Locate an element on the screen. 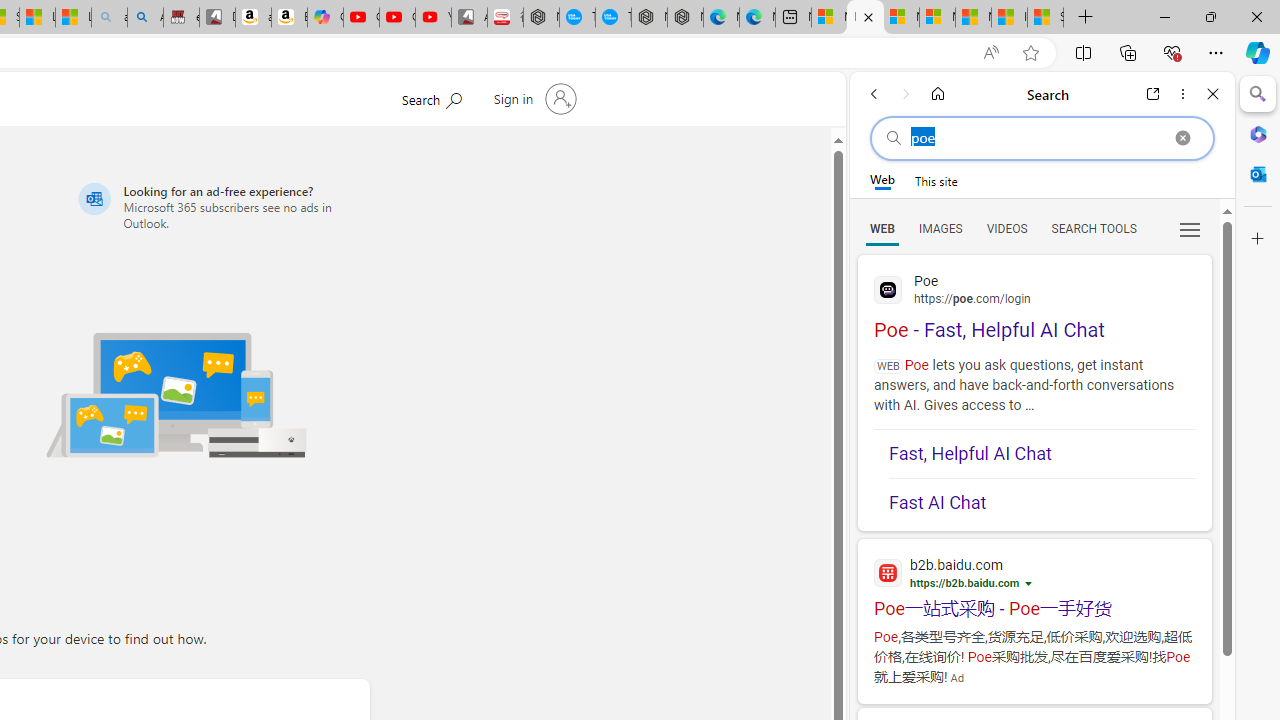 This screenshot has height=720, width=1280. Search is located at coordinates (1258, 94).